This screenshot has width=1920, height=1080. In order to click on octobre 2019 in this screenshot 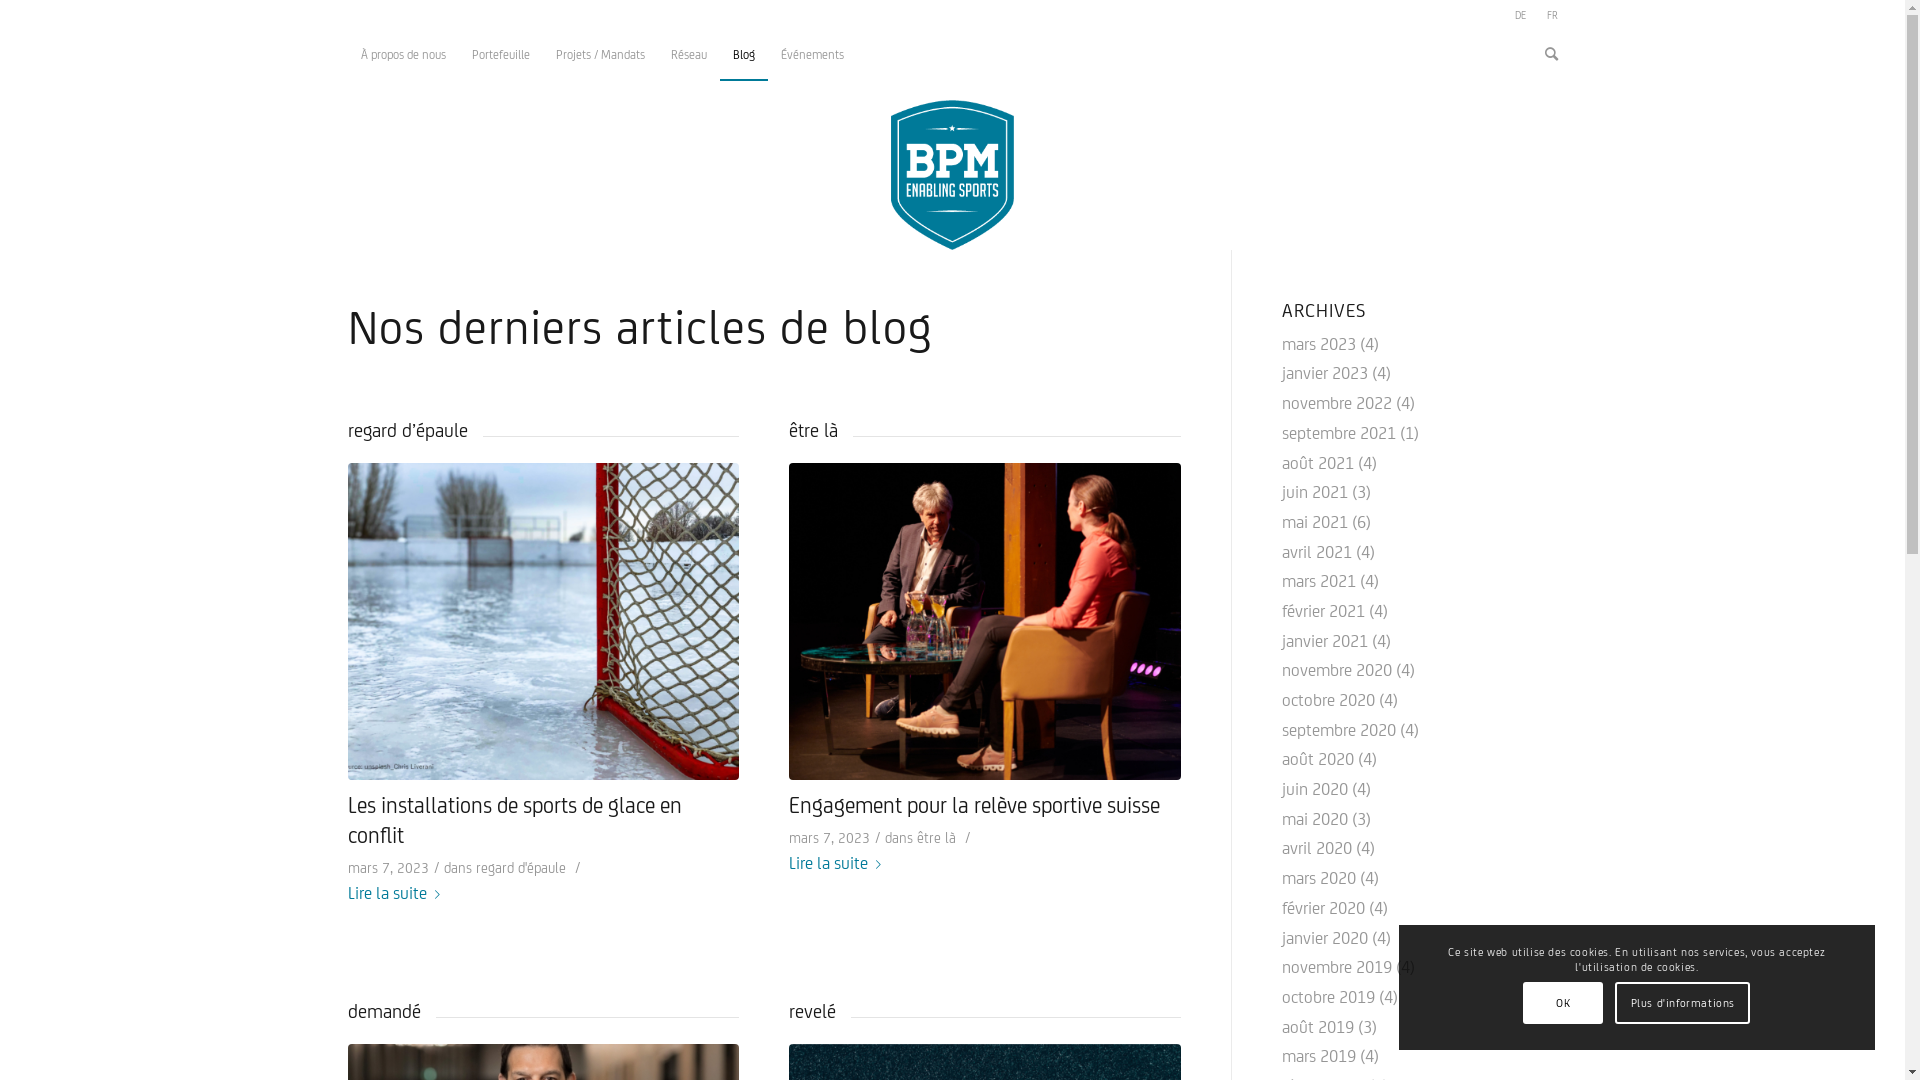, I will do `click(1328, 997)`.